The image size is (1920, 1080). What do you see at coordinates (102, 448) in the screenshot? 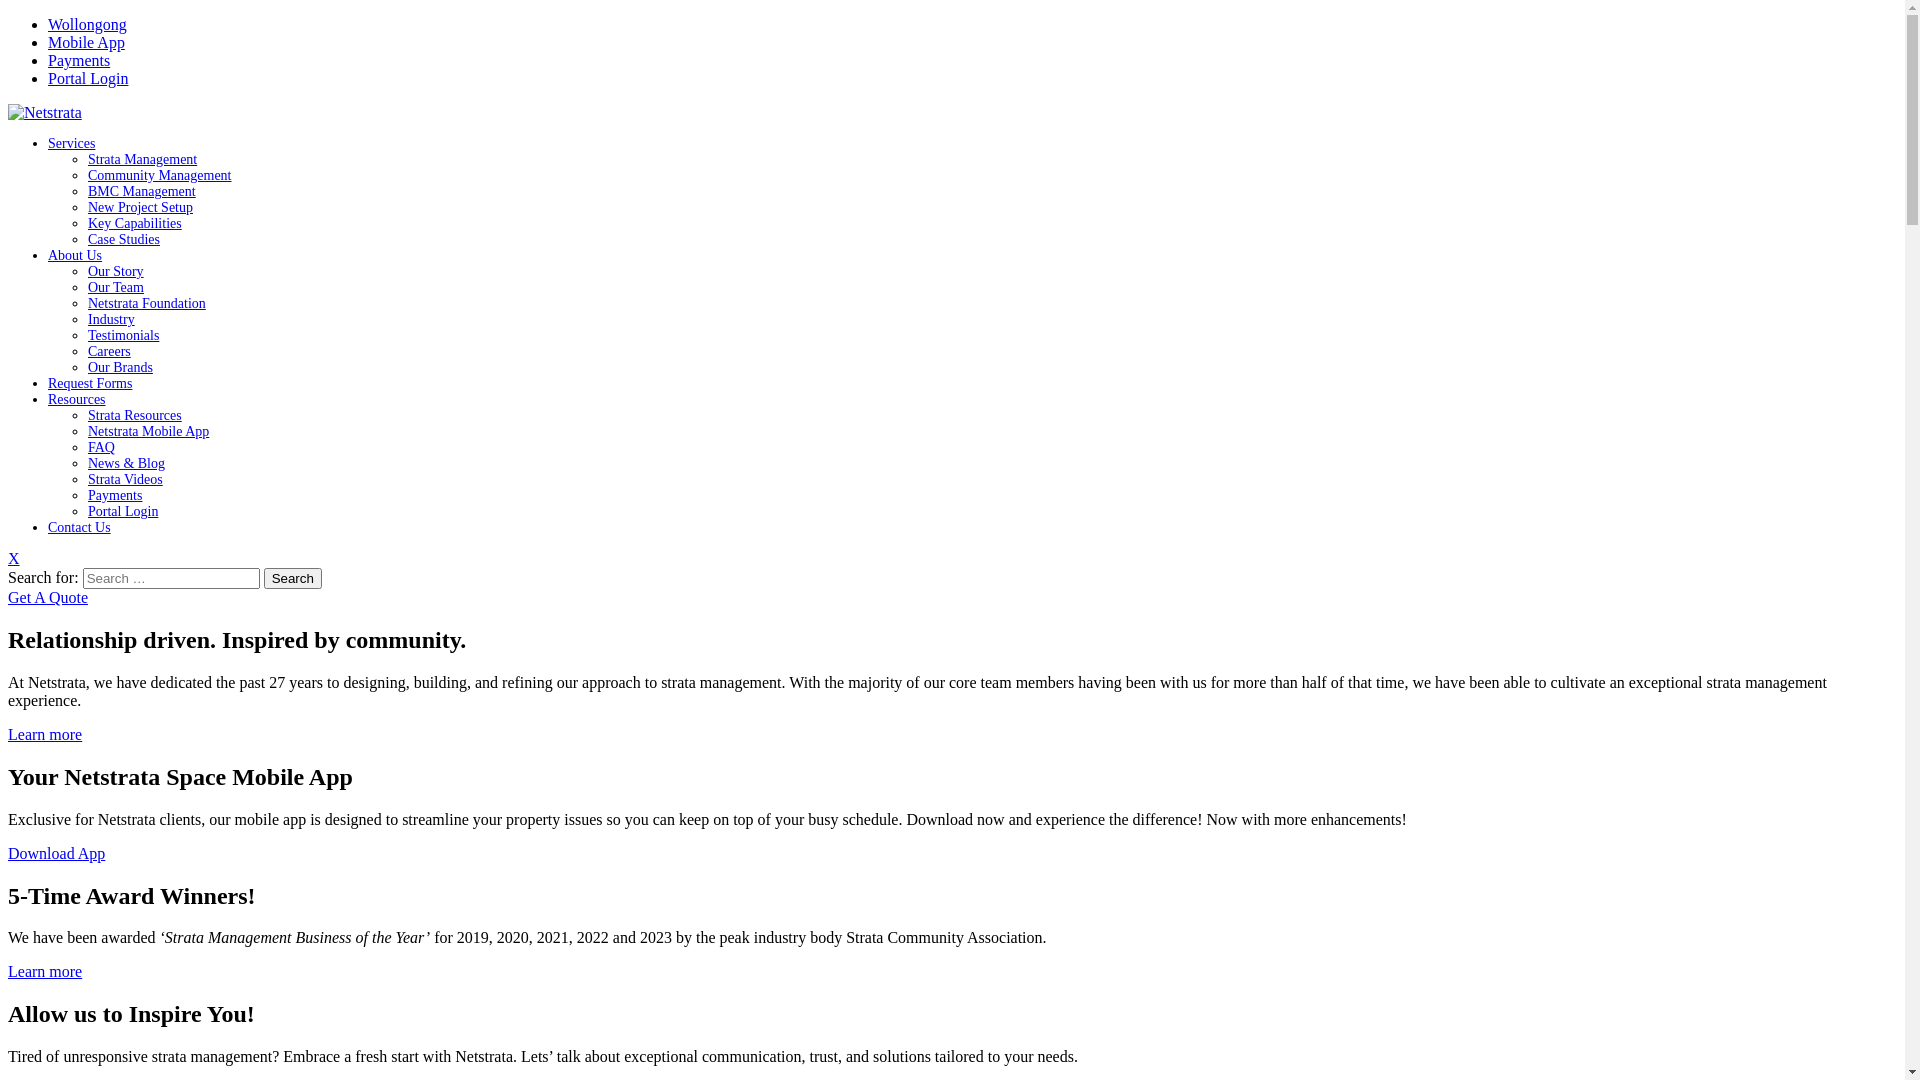
I see `FAQ` at bounding box center [102, 448].